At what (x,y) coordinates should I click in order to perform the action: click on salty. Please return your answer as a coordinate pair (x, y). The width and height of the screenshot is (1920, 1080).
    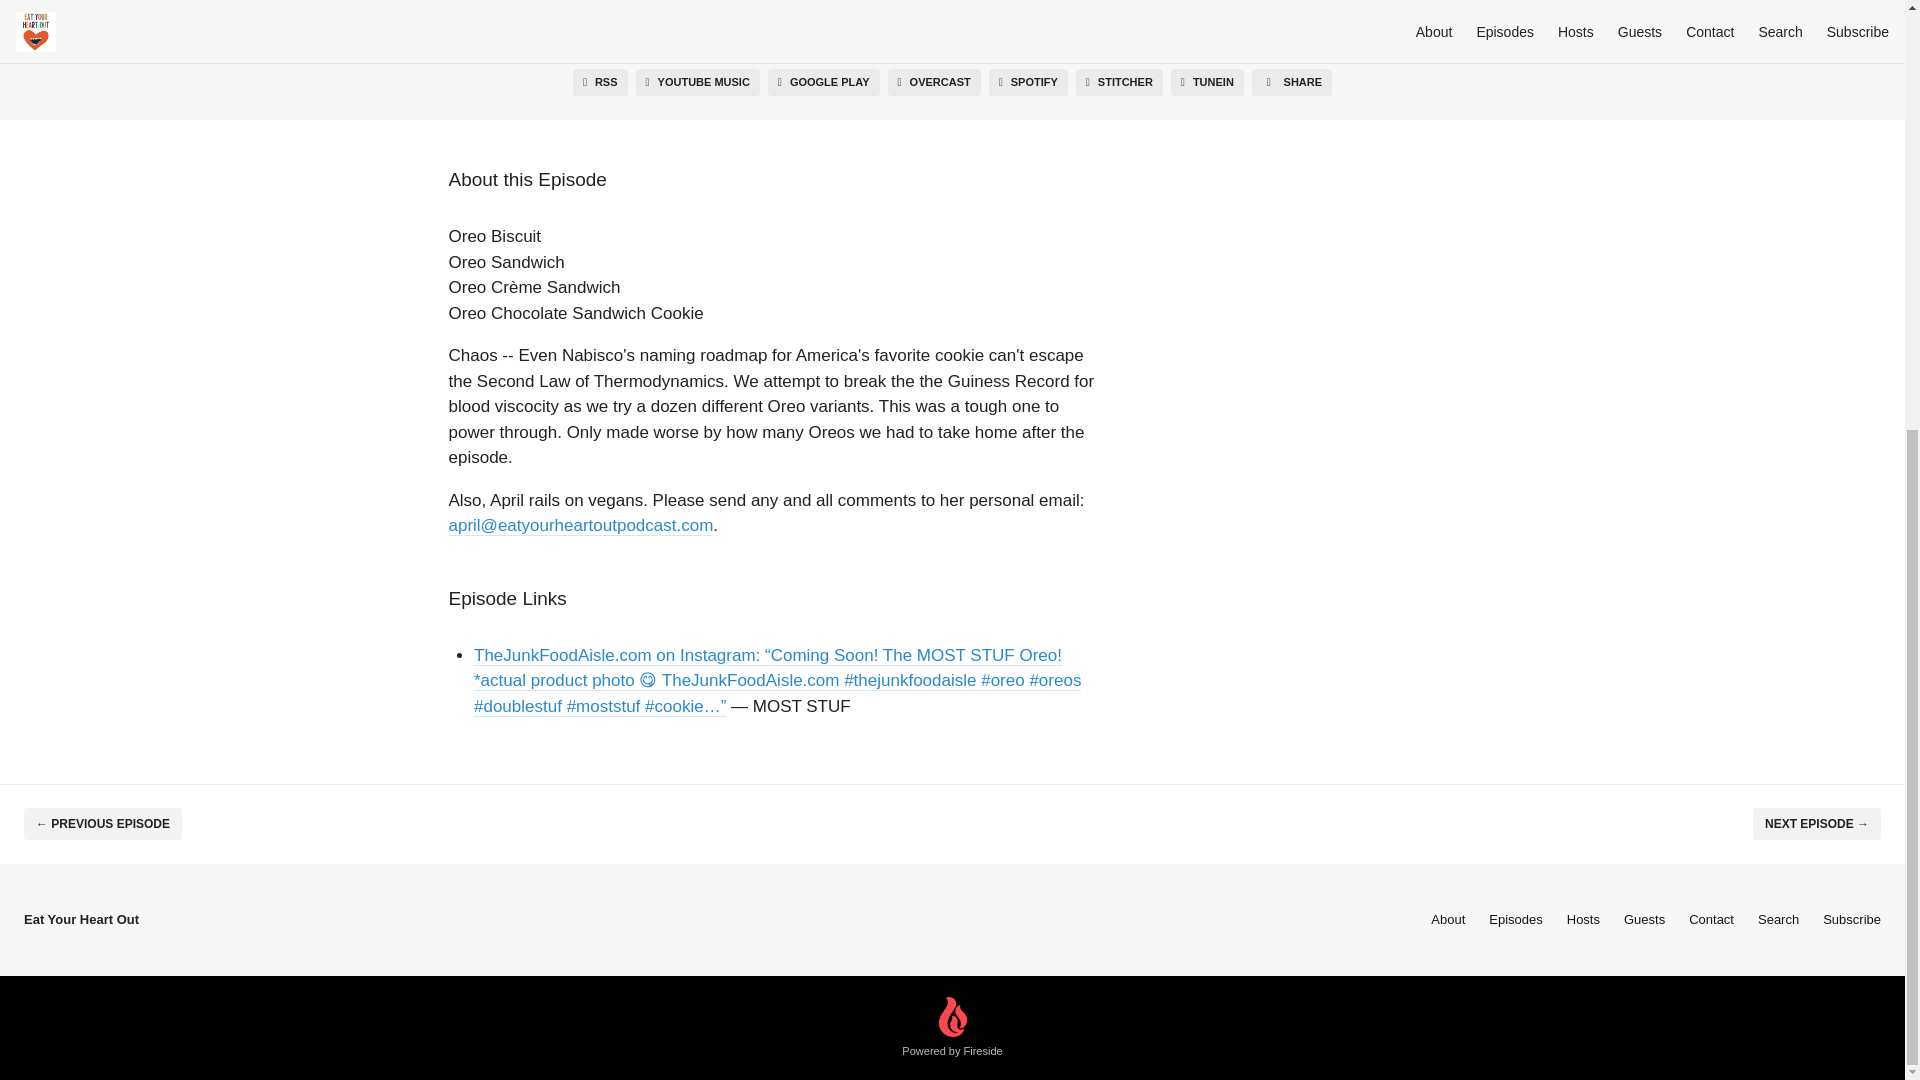
    Looking at the image, I should click on (952, 18).